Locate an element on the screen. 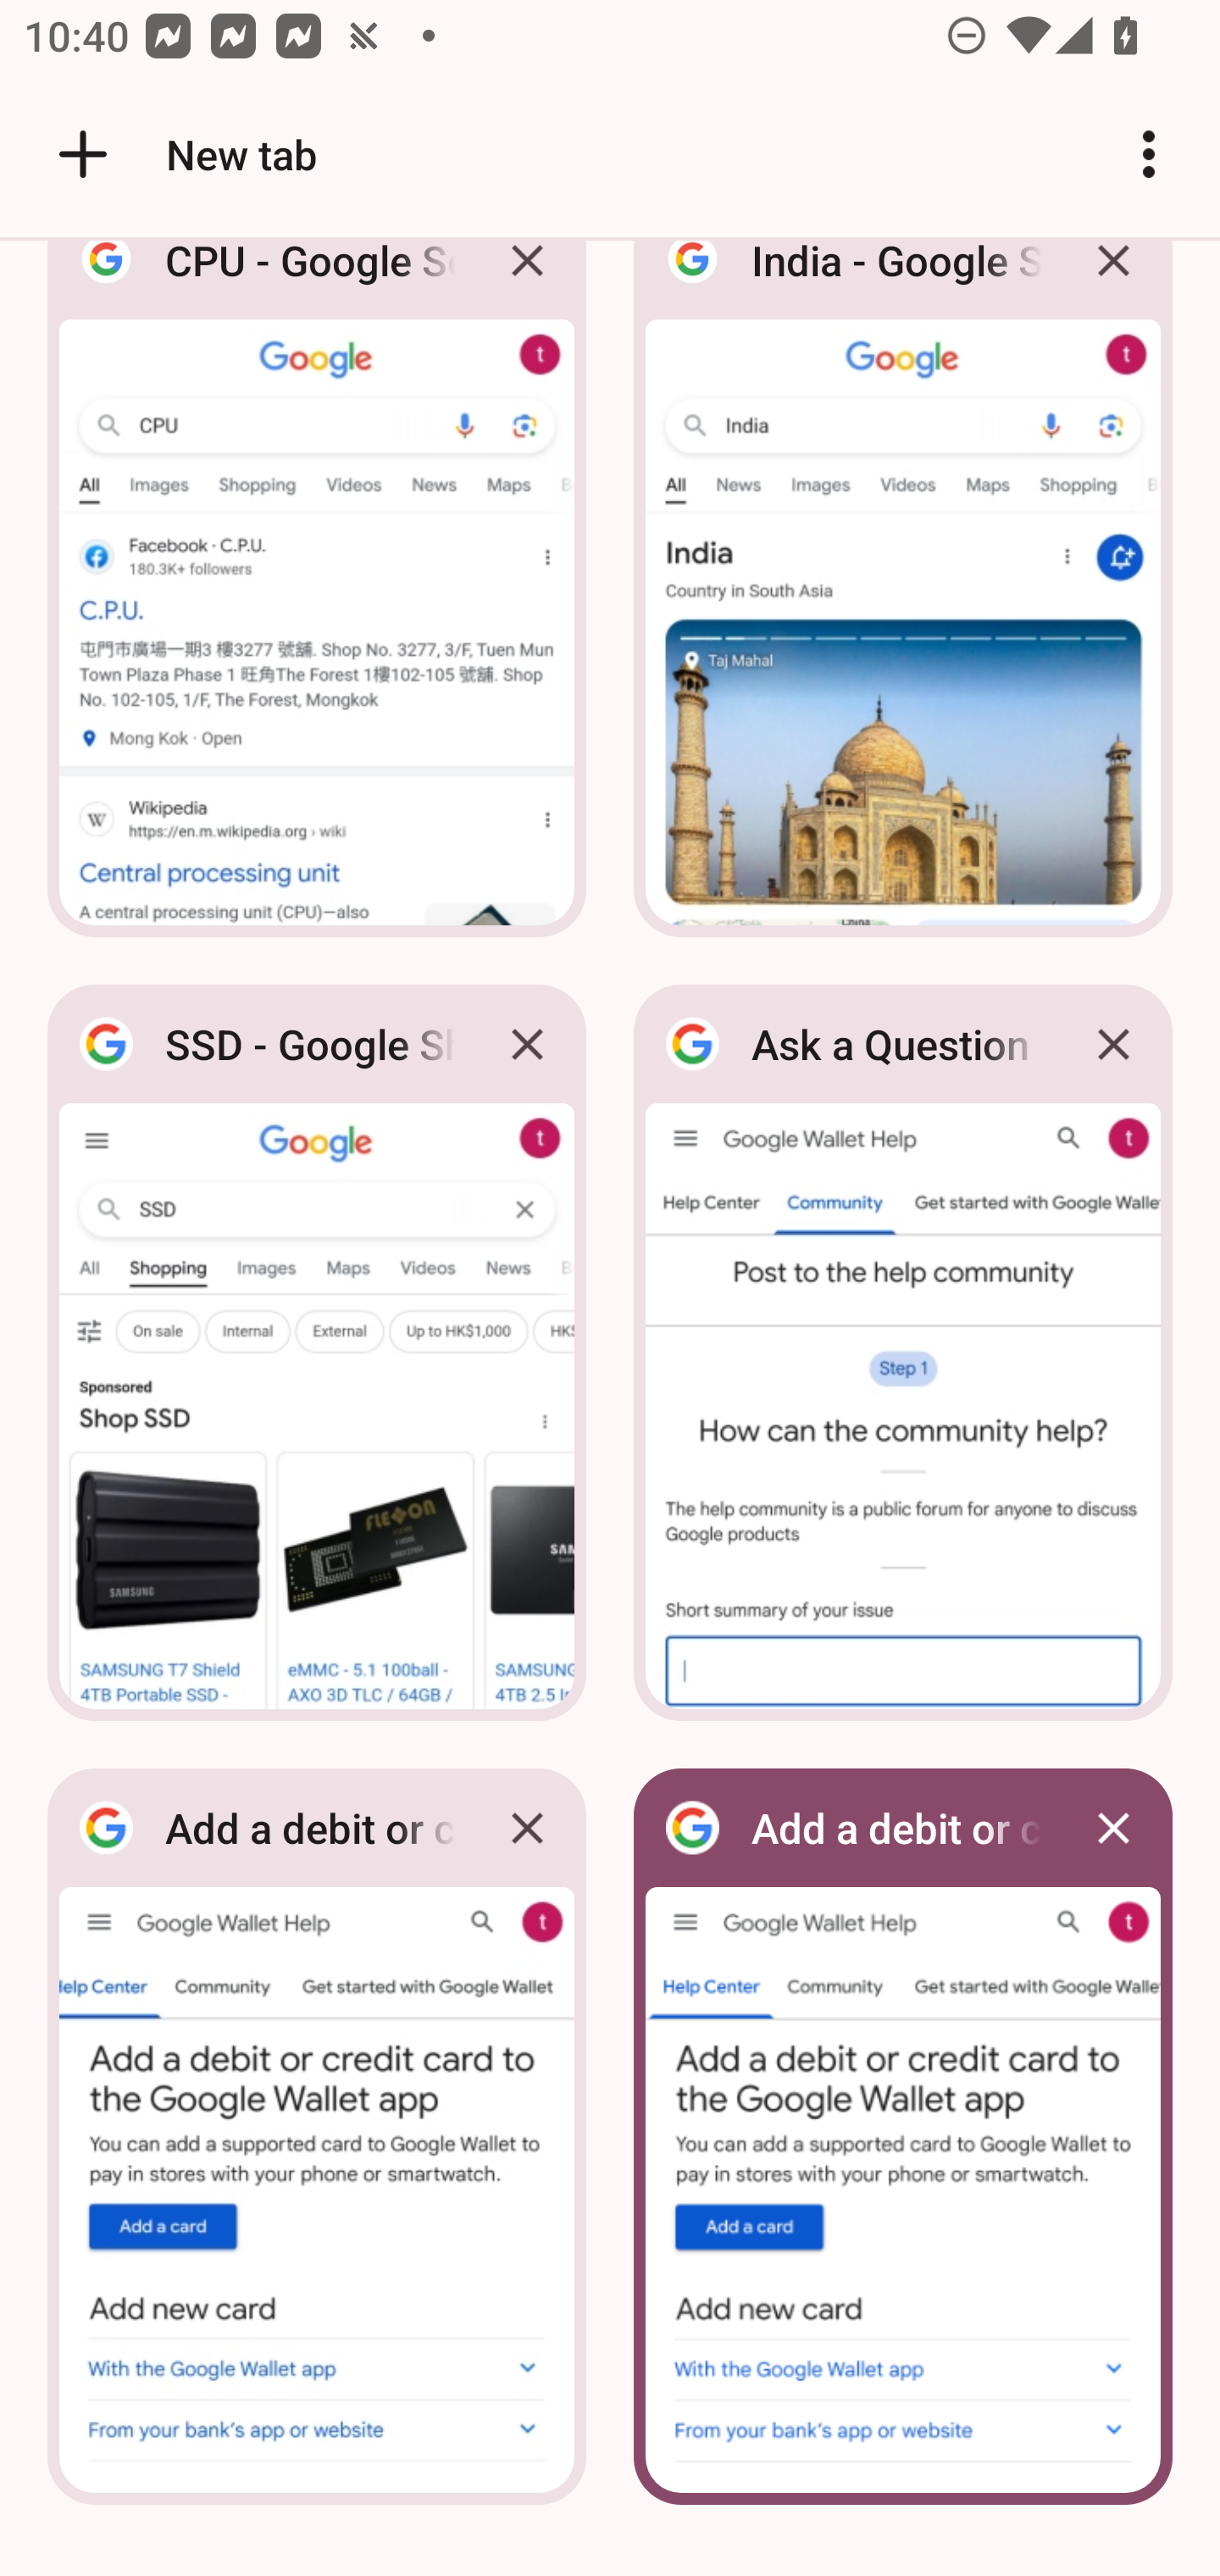 The image size is (1220, 2576). Close SSD - Google Shopping tab is located at coordinates (527, 1044).